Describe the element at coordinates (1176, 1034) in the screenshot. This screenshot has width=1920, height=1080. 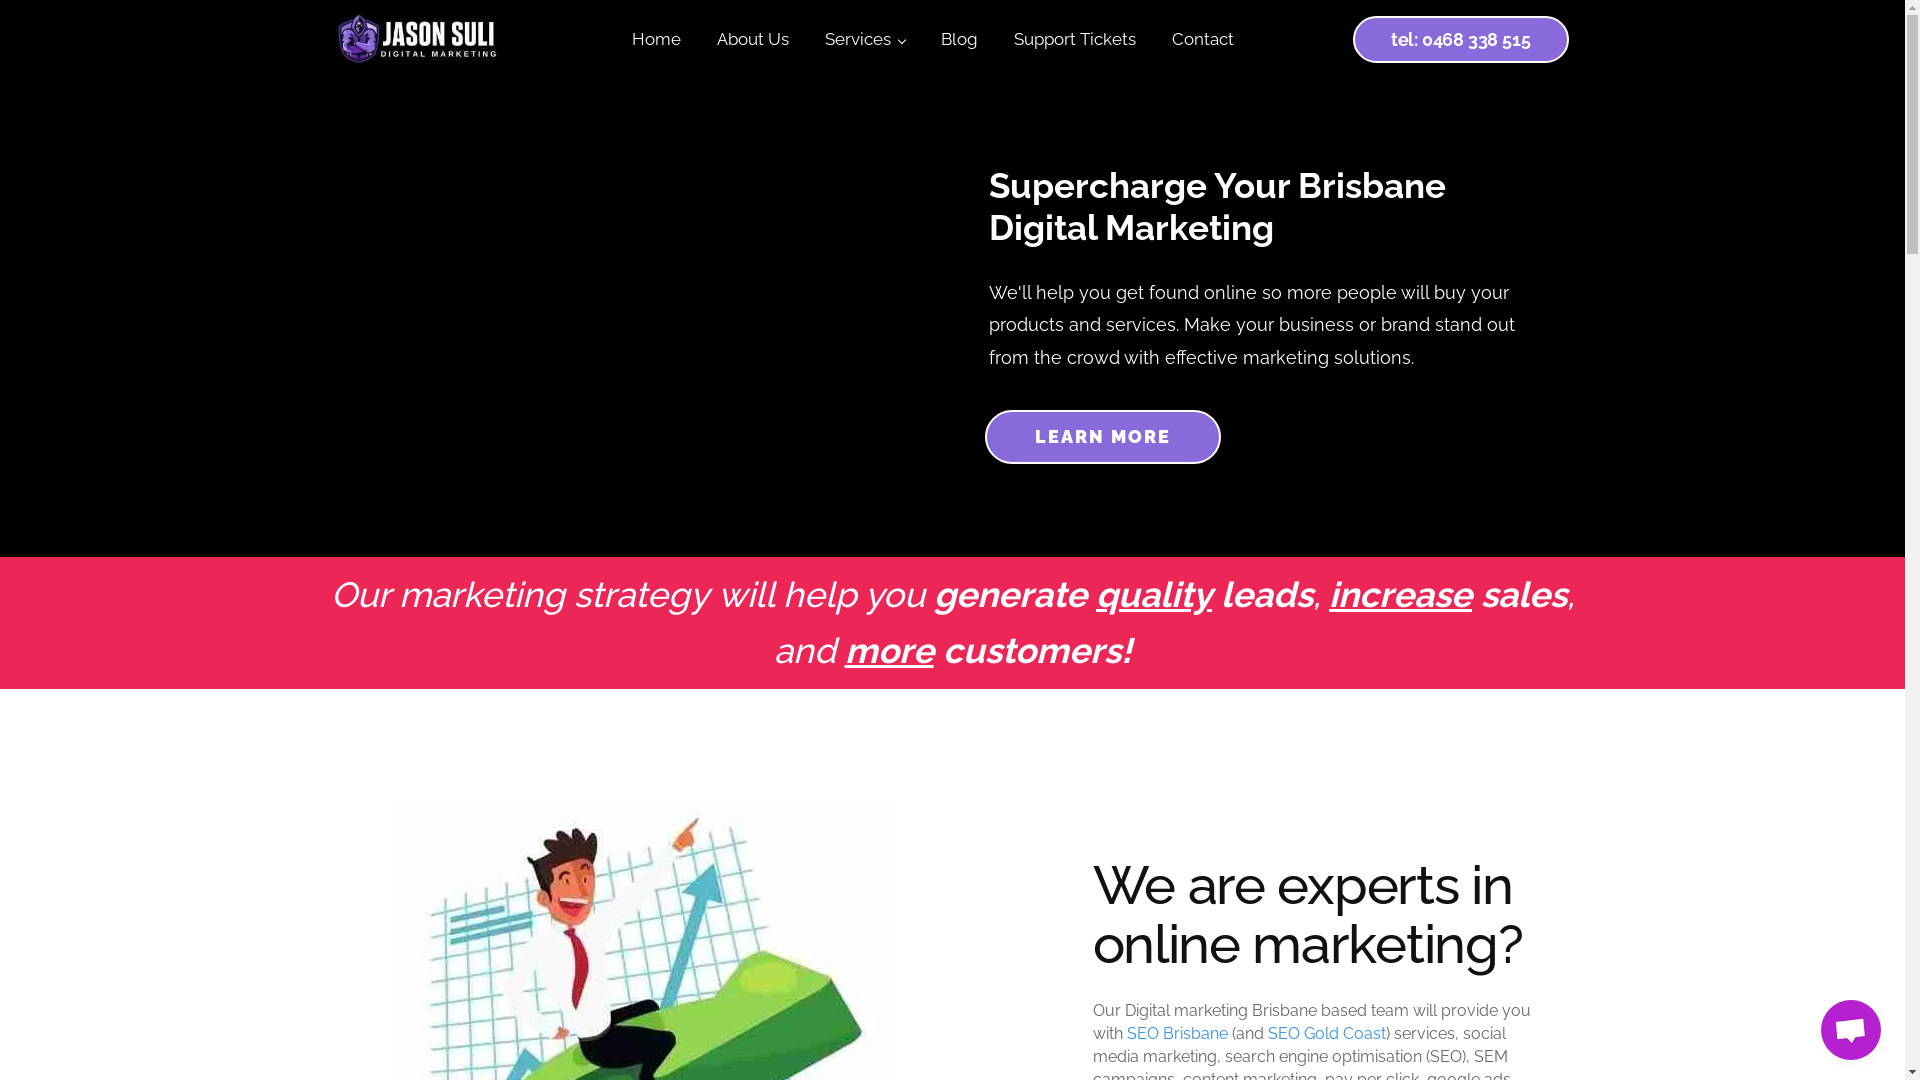
I see `SEO Brisbane` at that location.